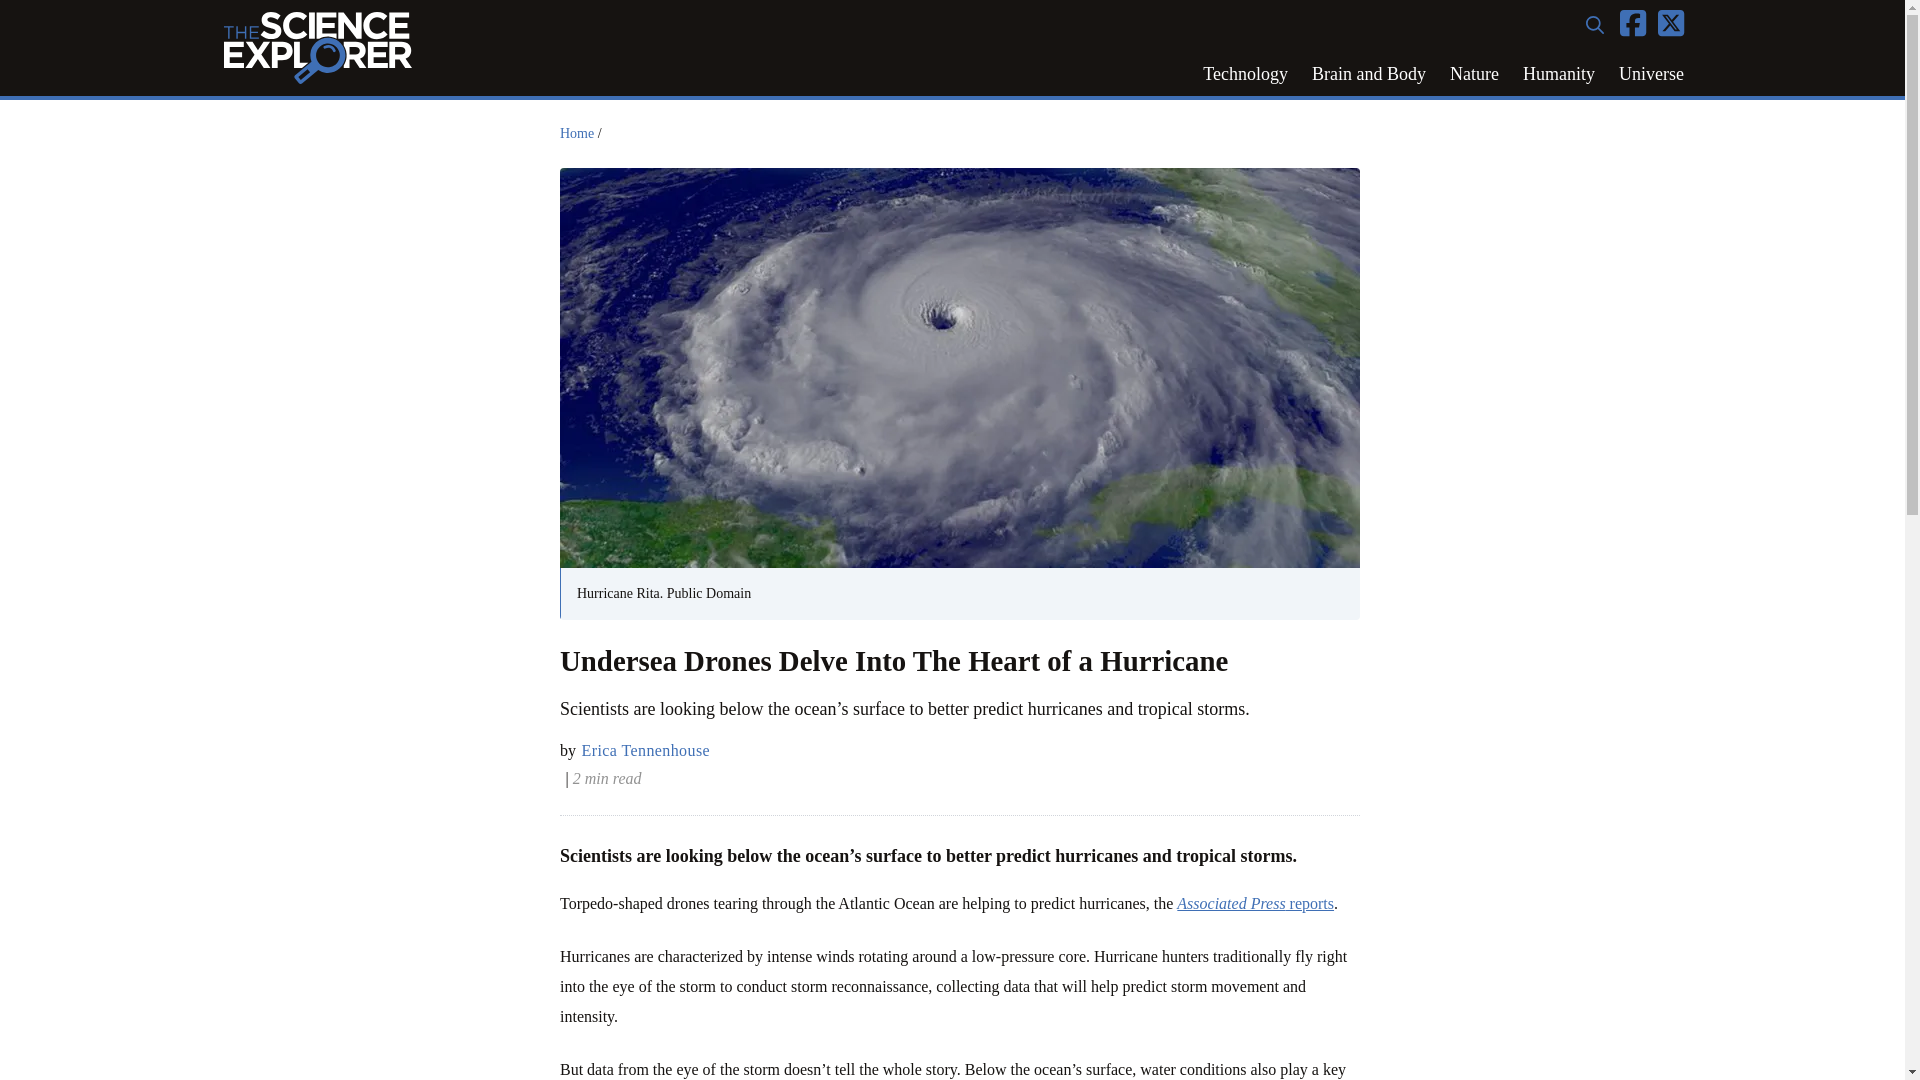  What do you see at coordinates (1651, 74) in the screenshot?
I see `Universe` at bounding box center [1651, 74].